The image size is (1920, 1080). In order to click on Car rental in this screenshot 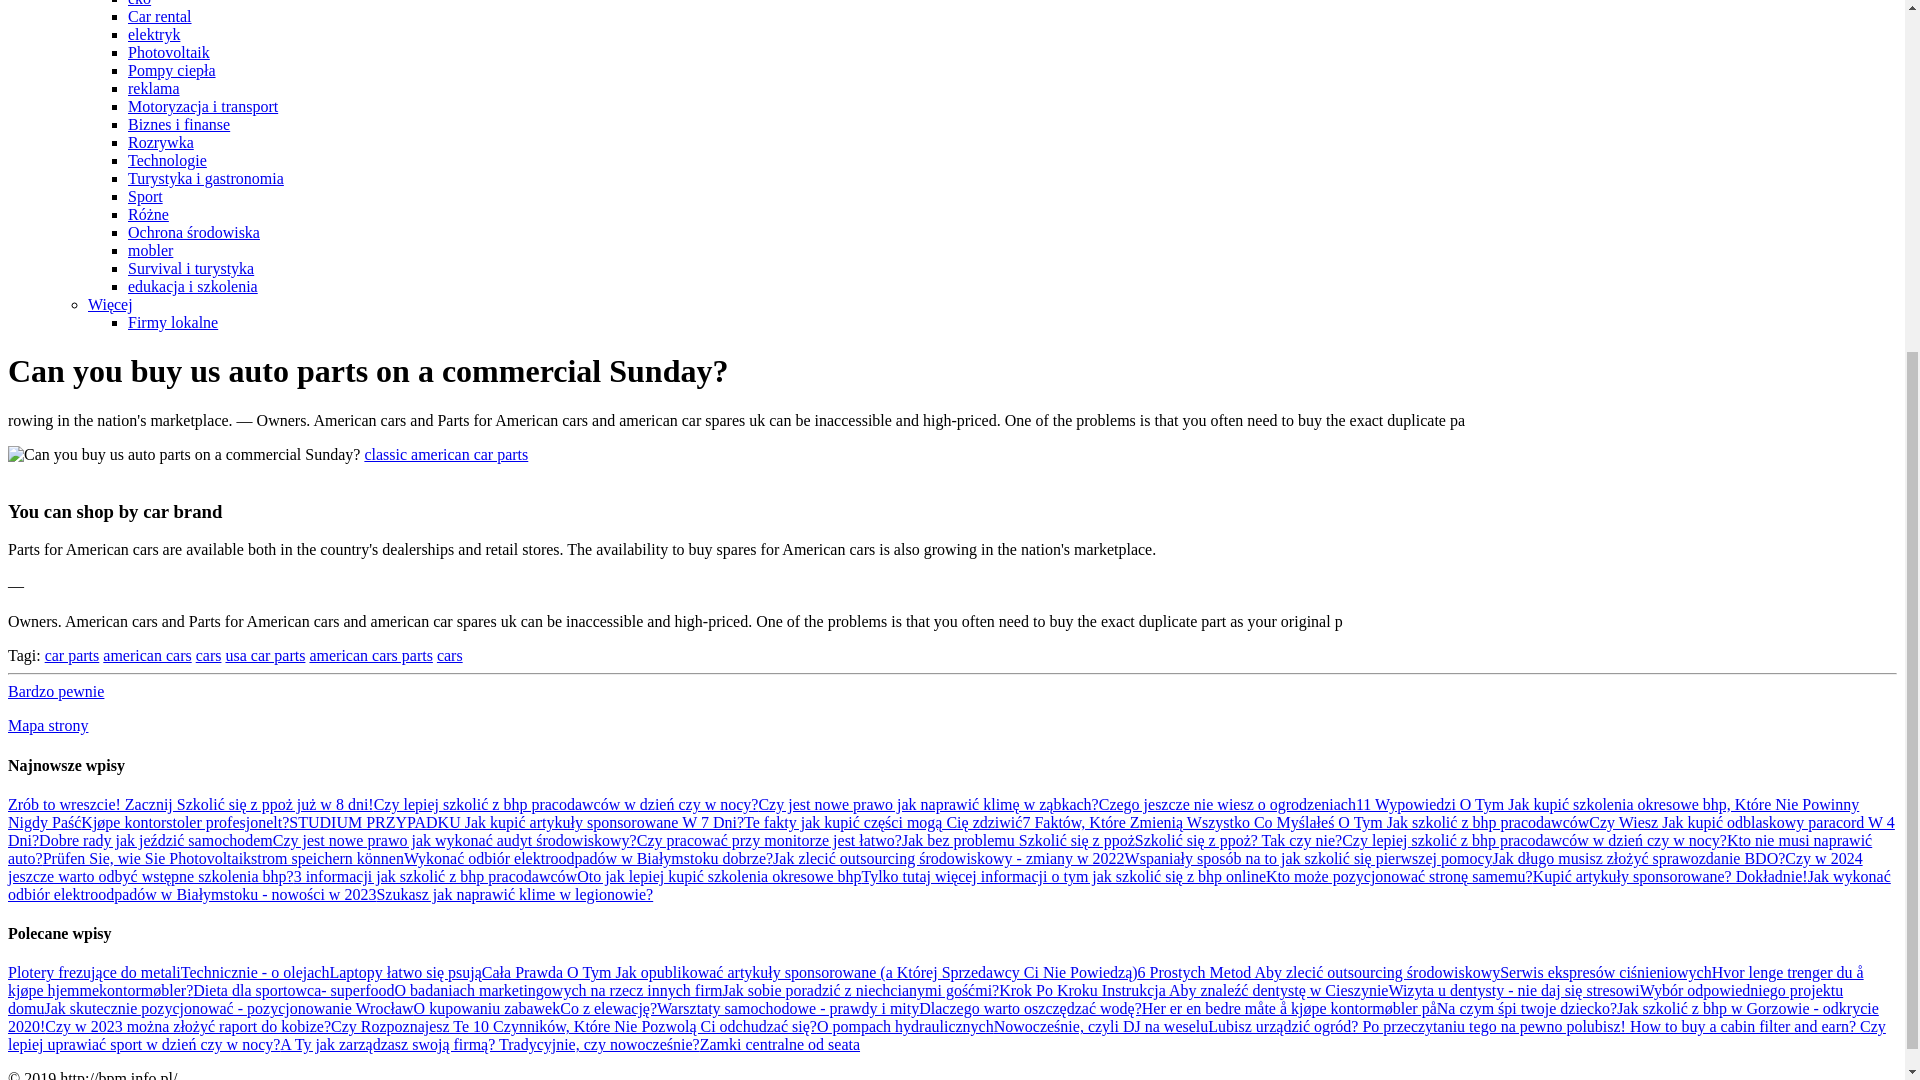, I will do `click(160, 16)`.